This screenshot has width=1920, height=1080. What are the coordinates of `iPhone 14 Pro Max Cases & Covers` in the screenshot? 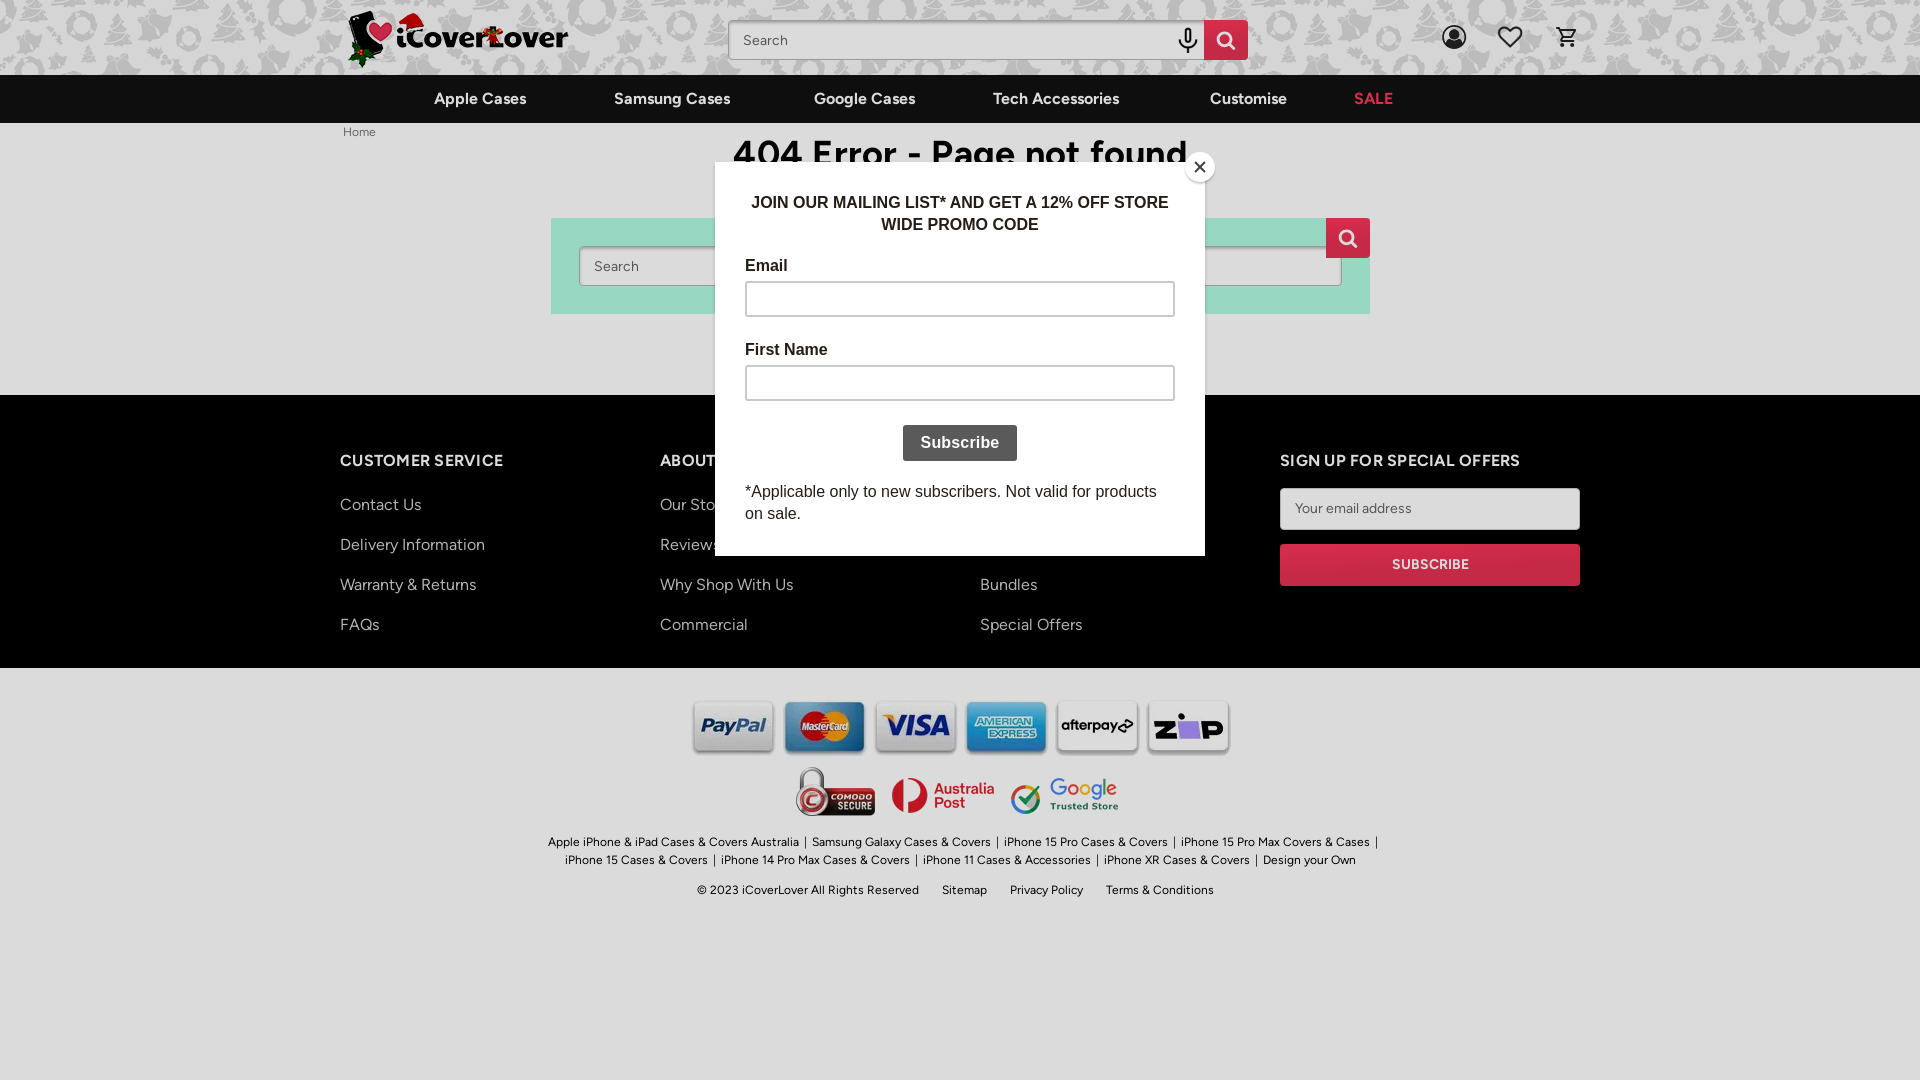 It's located at (816, 859).